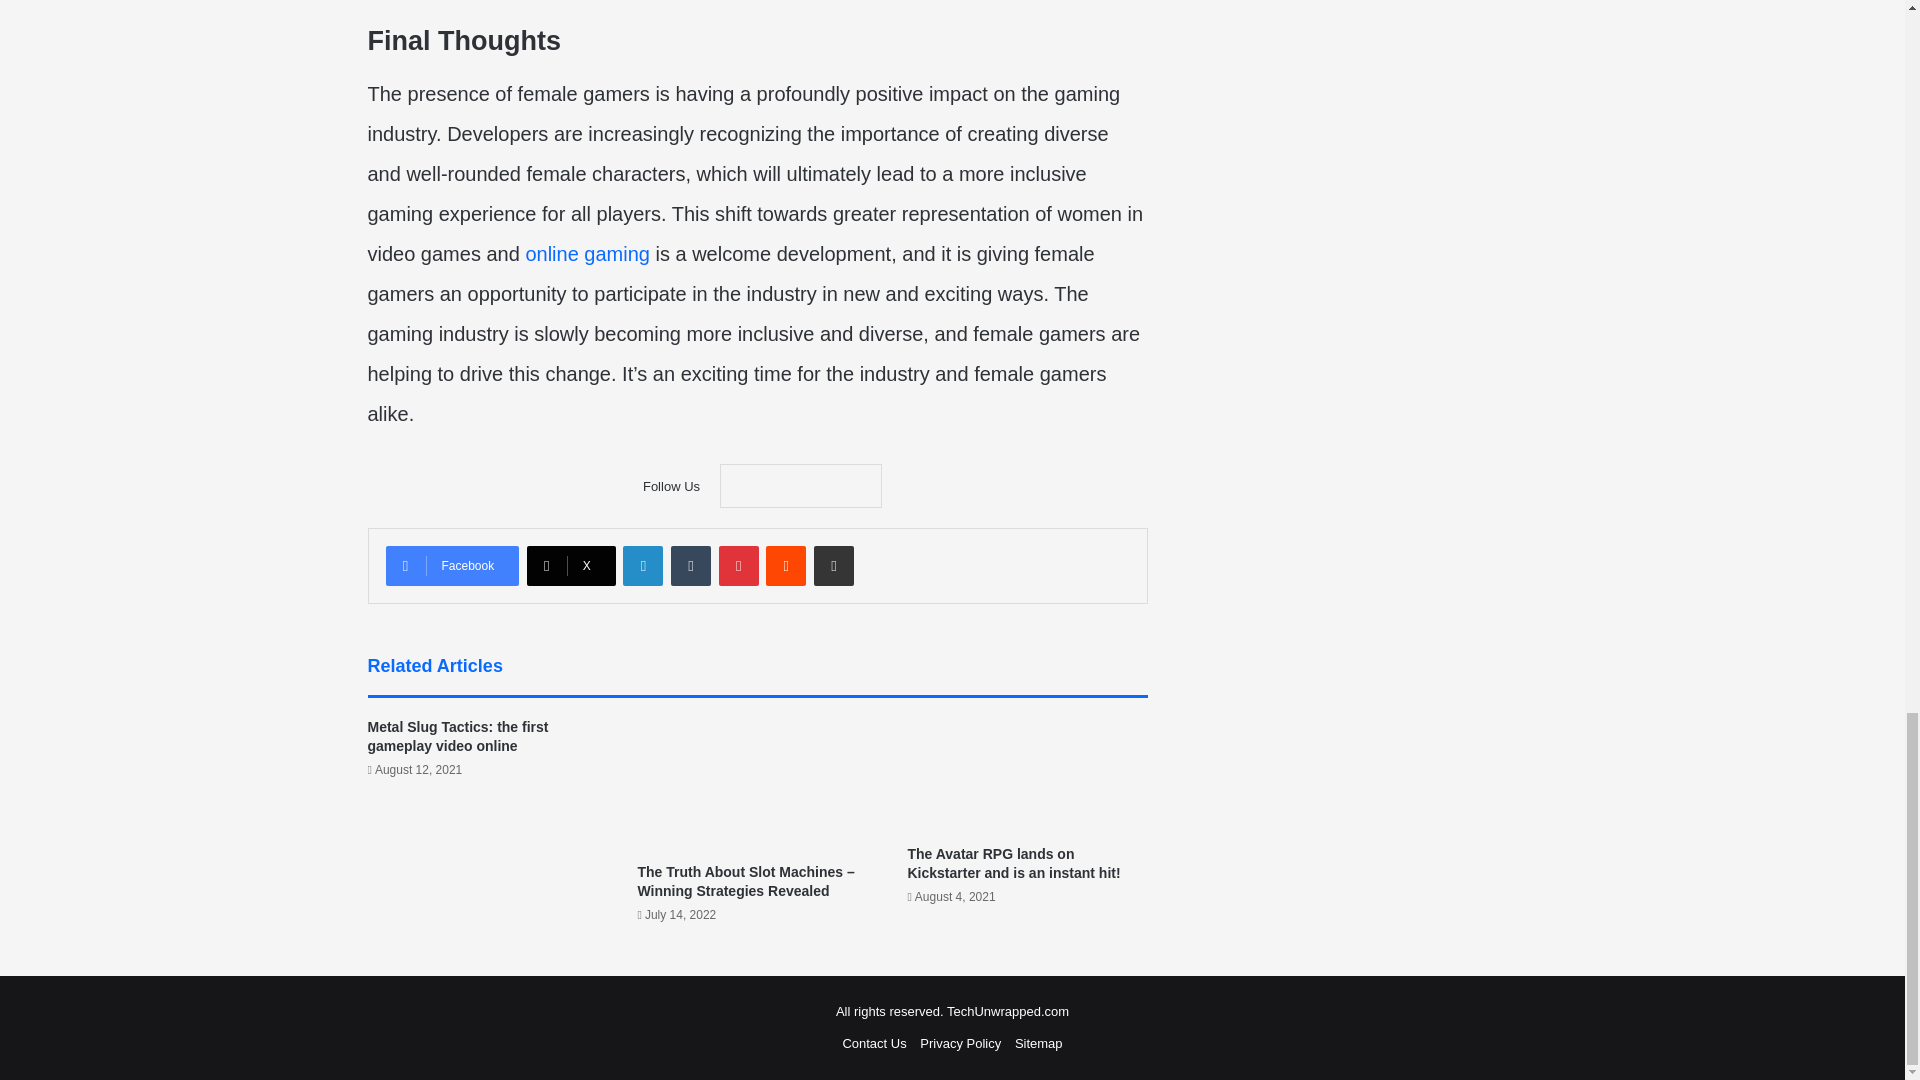 This screenshot has height=1080, width=1920. I want to click on Reddit, so click(786, 566).